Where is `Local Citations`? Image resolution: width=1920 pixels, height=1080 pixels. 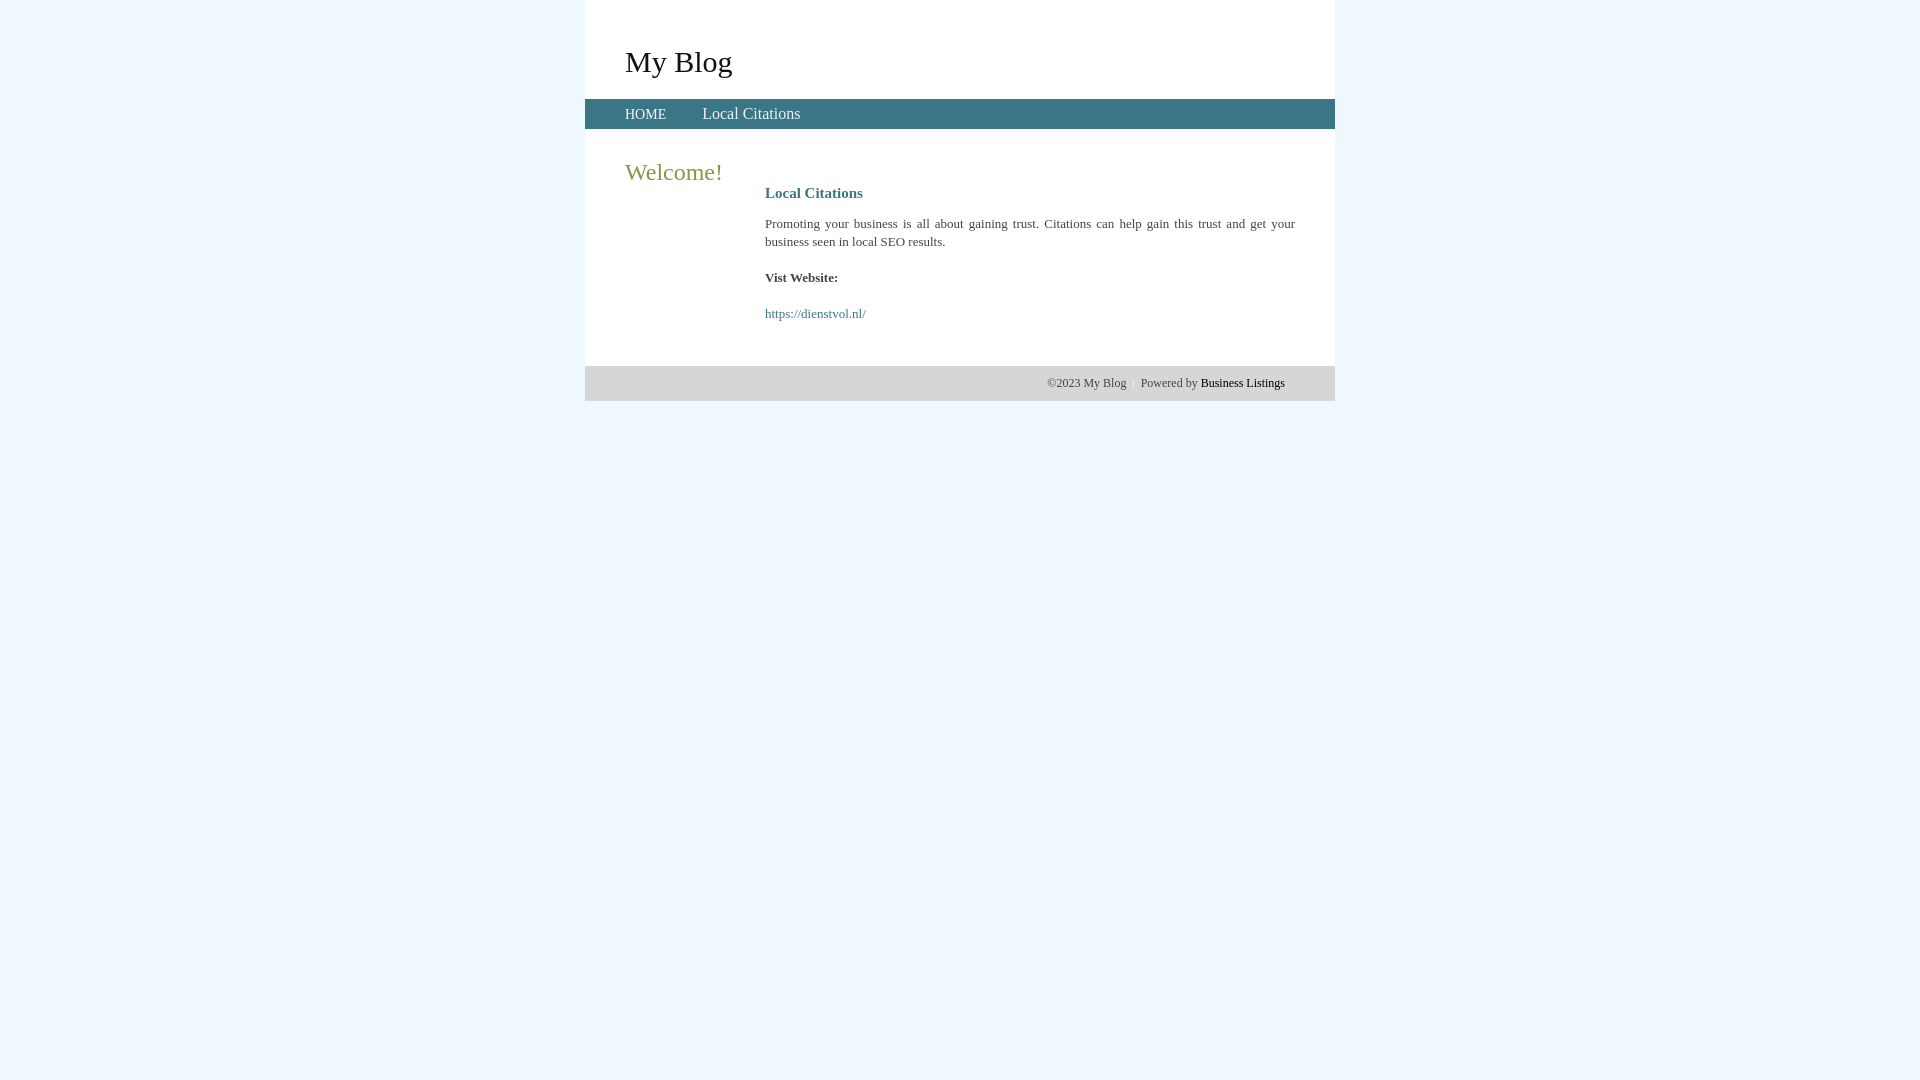
Local Citations is located at coordinates (751, 114).